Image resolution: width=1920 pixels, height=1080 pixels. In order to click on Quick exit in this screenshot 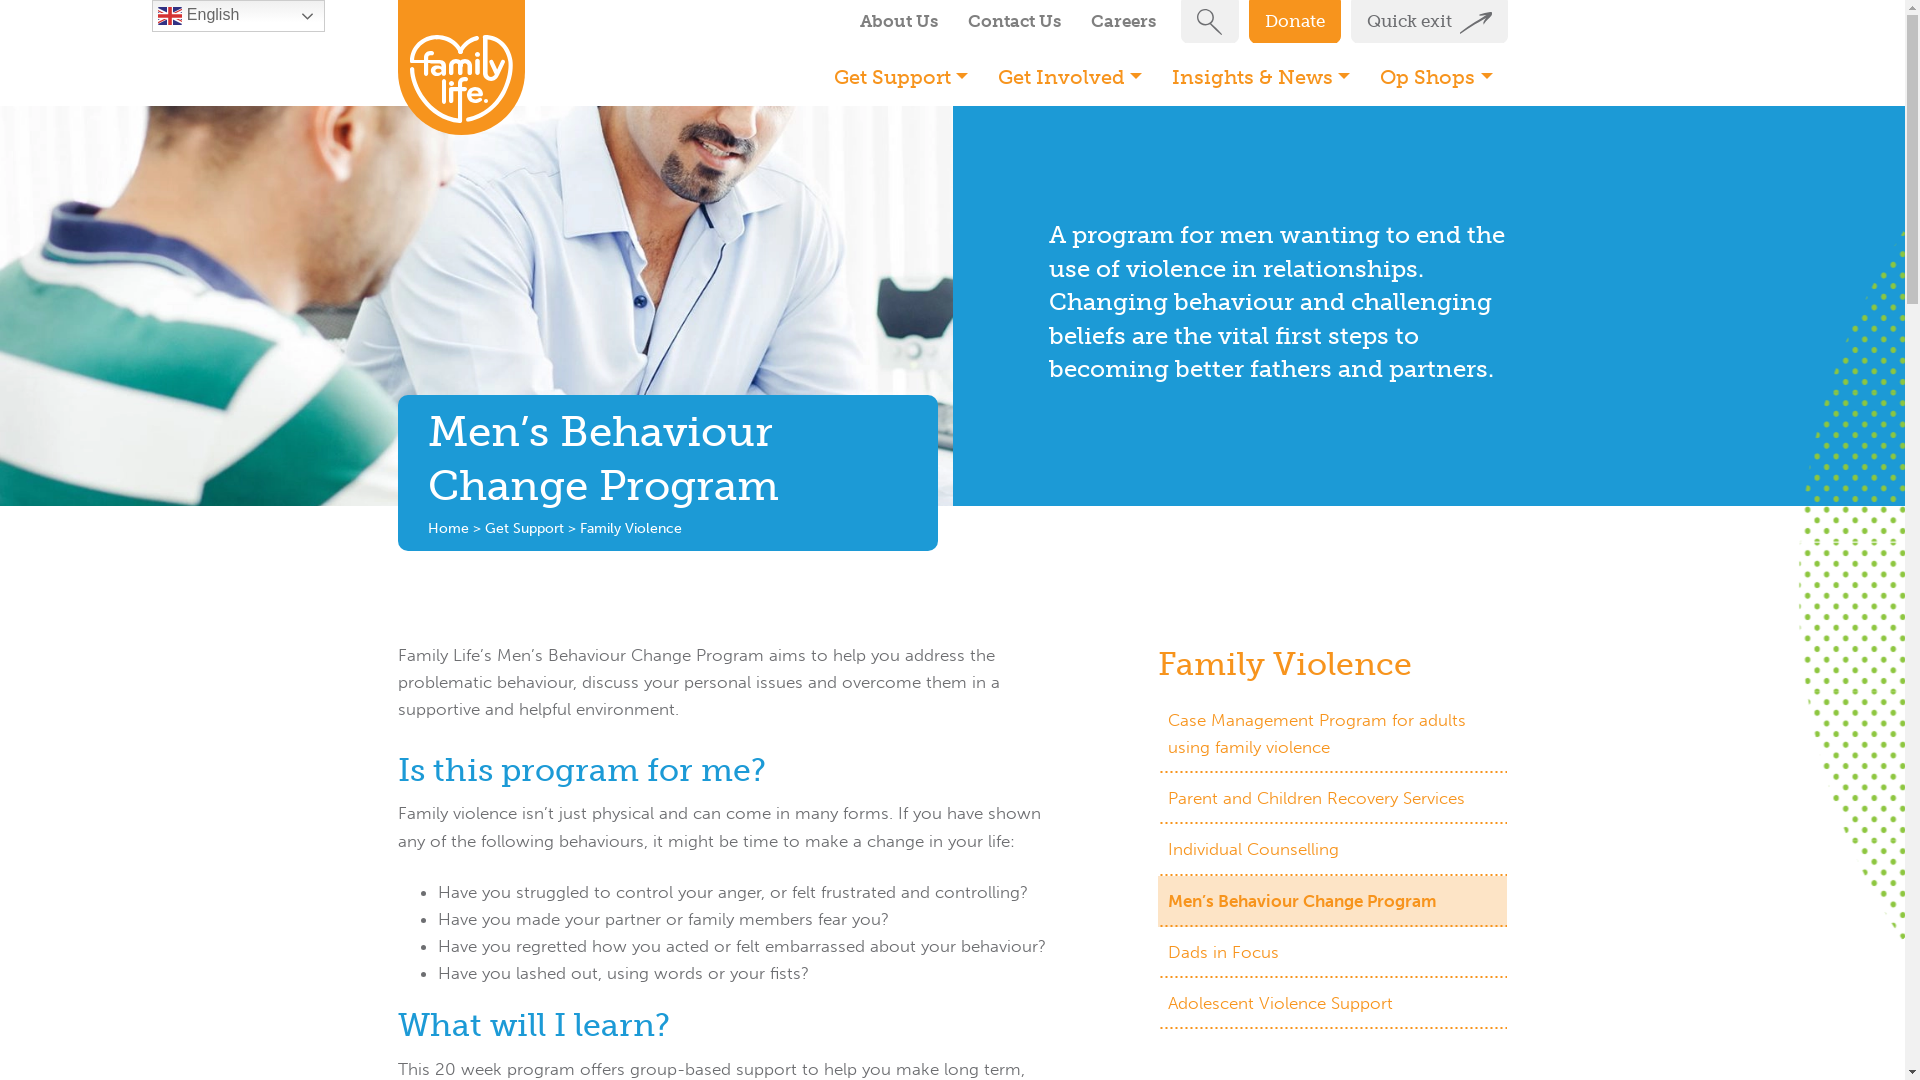, I will do `click(1428, 22)`.